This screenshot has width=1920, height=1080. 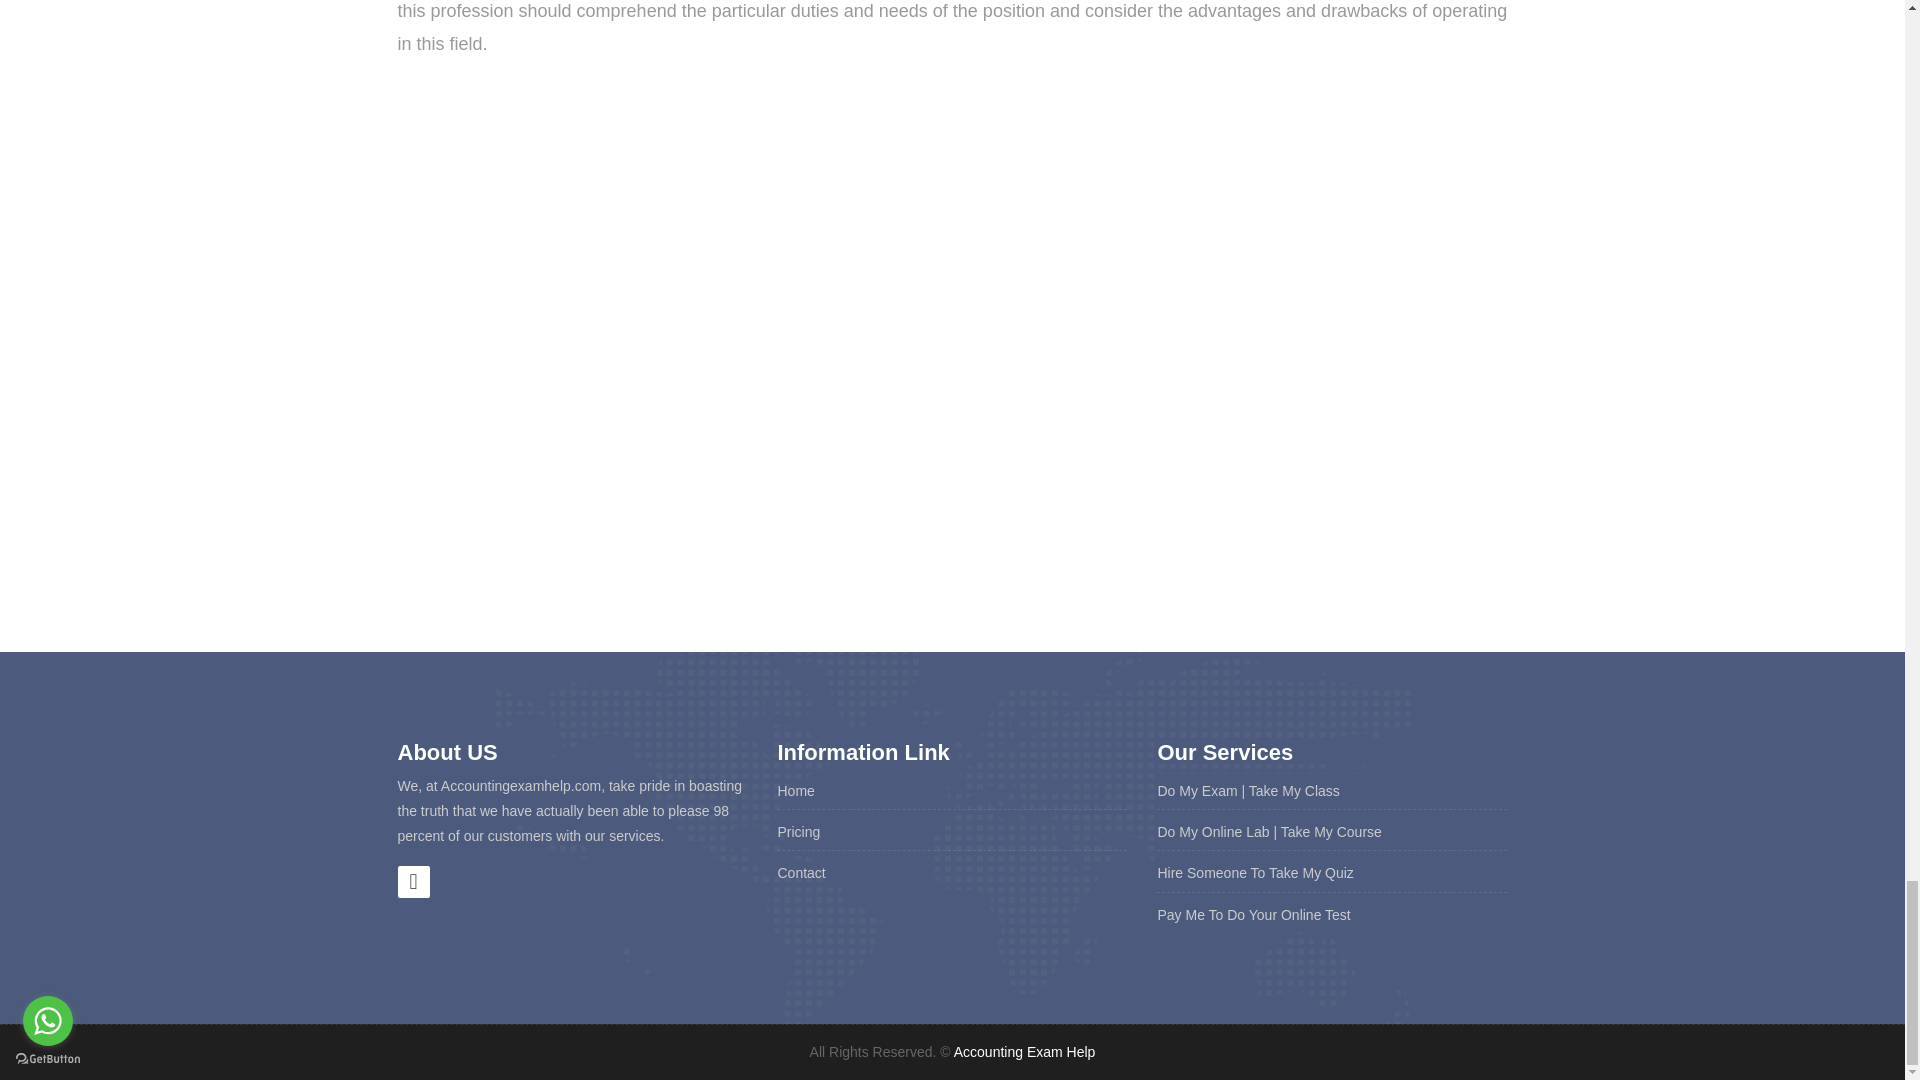 What do you see at coordinates (801, 873) in the screenshot?
I see `Contact` at bounding box center [801, 873].